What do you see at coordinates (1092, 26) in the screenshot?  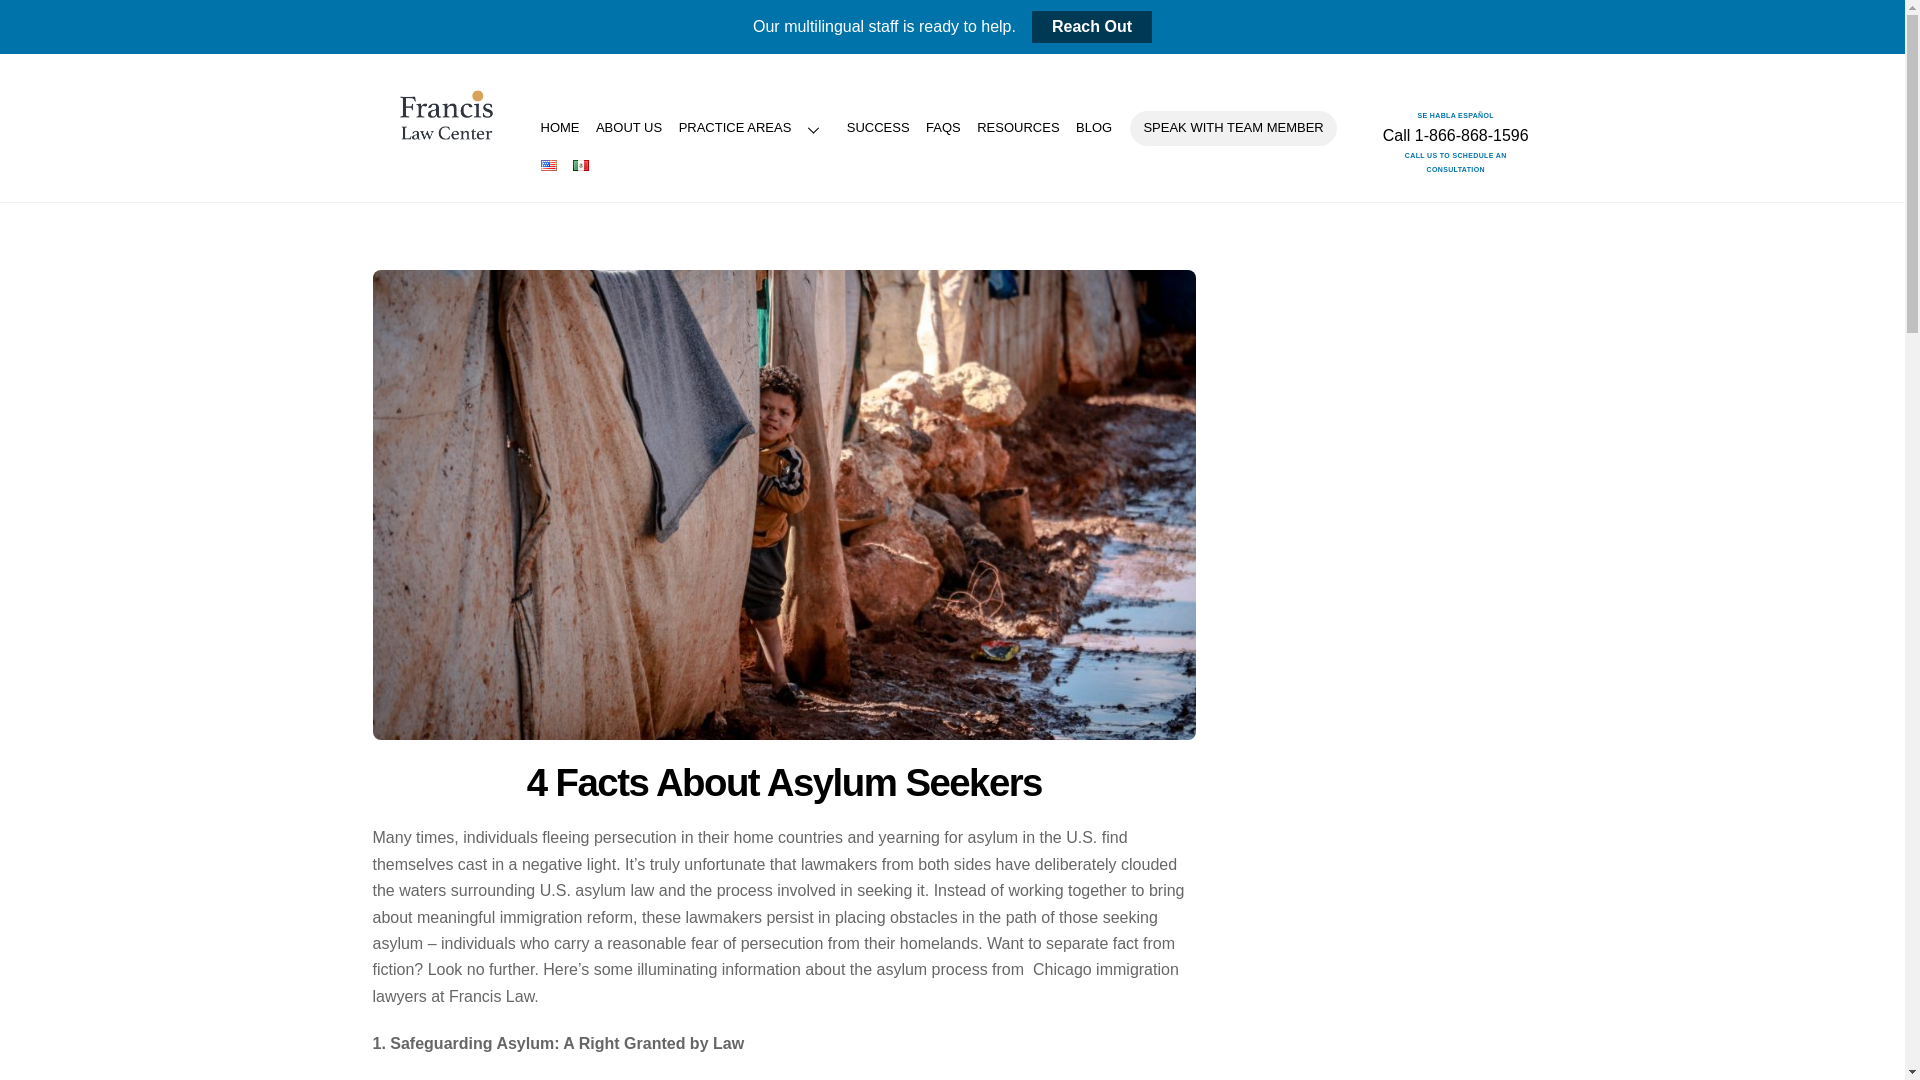 I see `Reach Out` at bounding box center [1092, 26].